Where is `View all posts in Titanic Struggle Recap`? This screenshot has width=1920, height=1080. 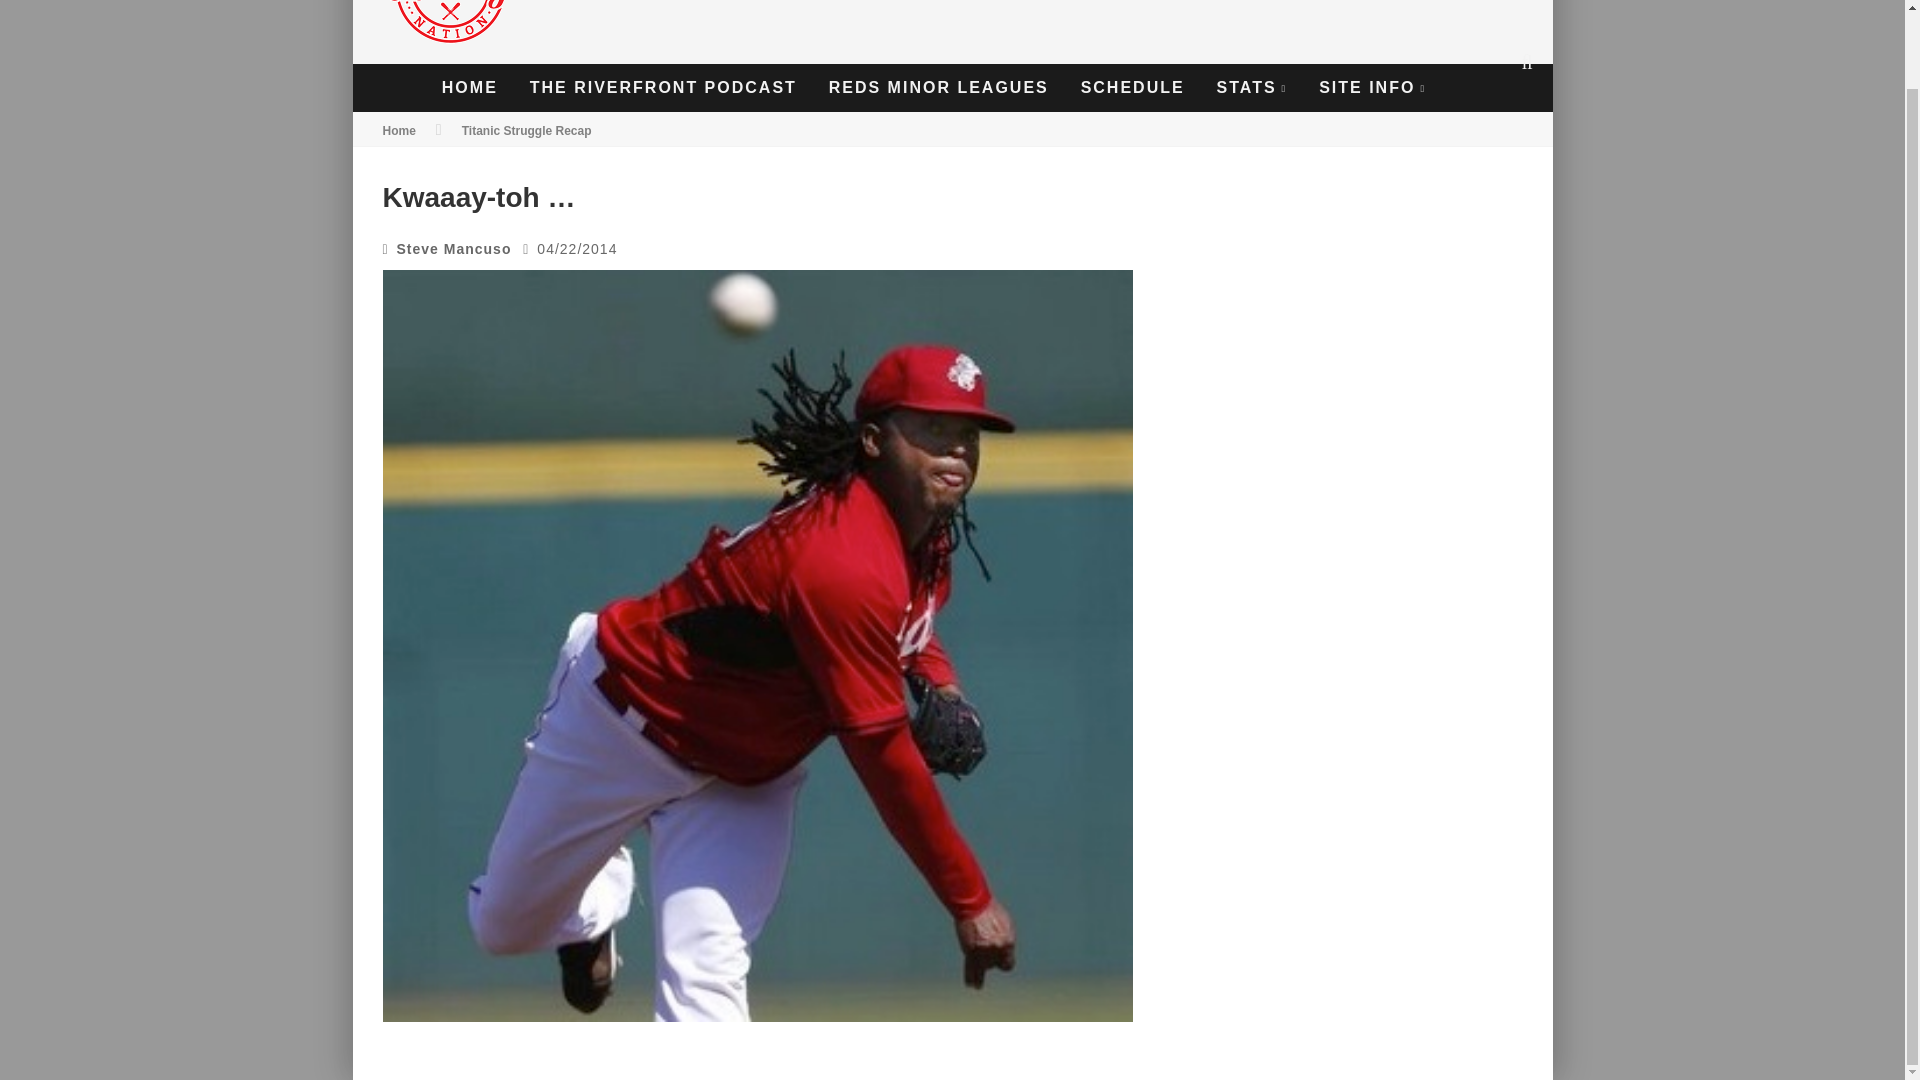 View all posts in Titanic Struggle Recap is located at coordinates (526, 131).